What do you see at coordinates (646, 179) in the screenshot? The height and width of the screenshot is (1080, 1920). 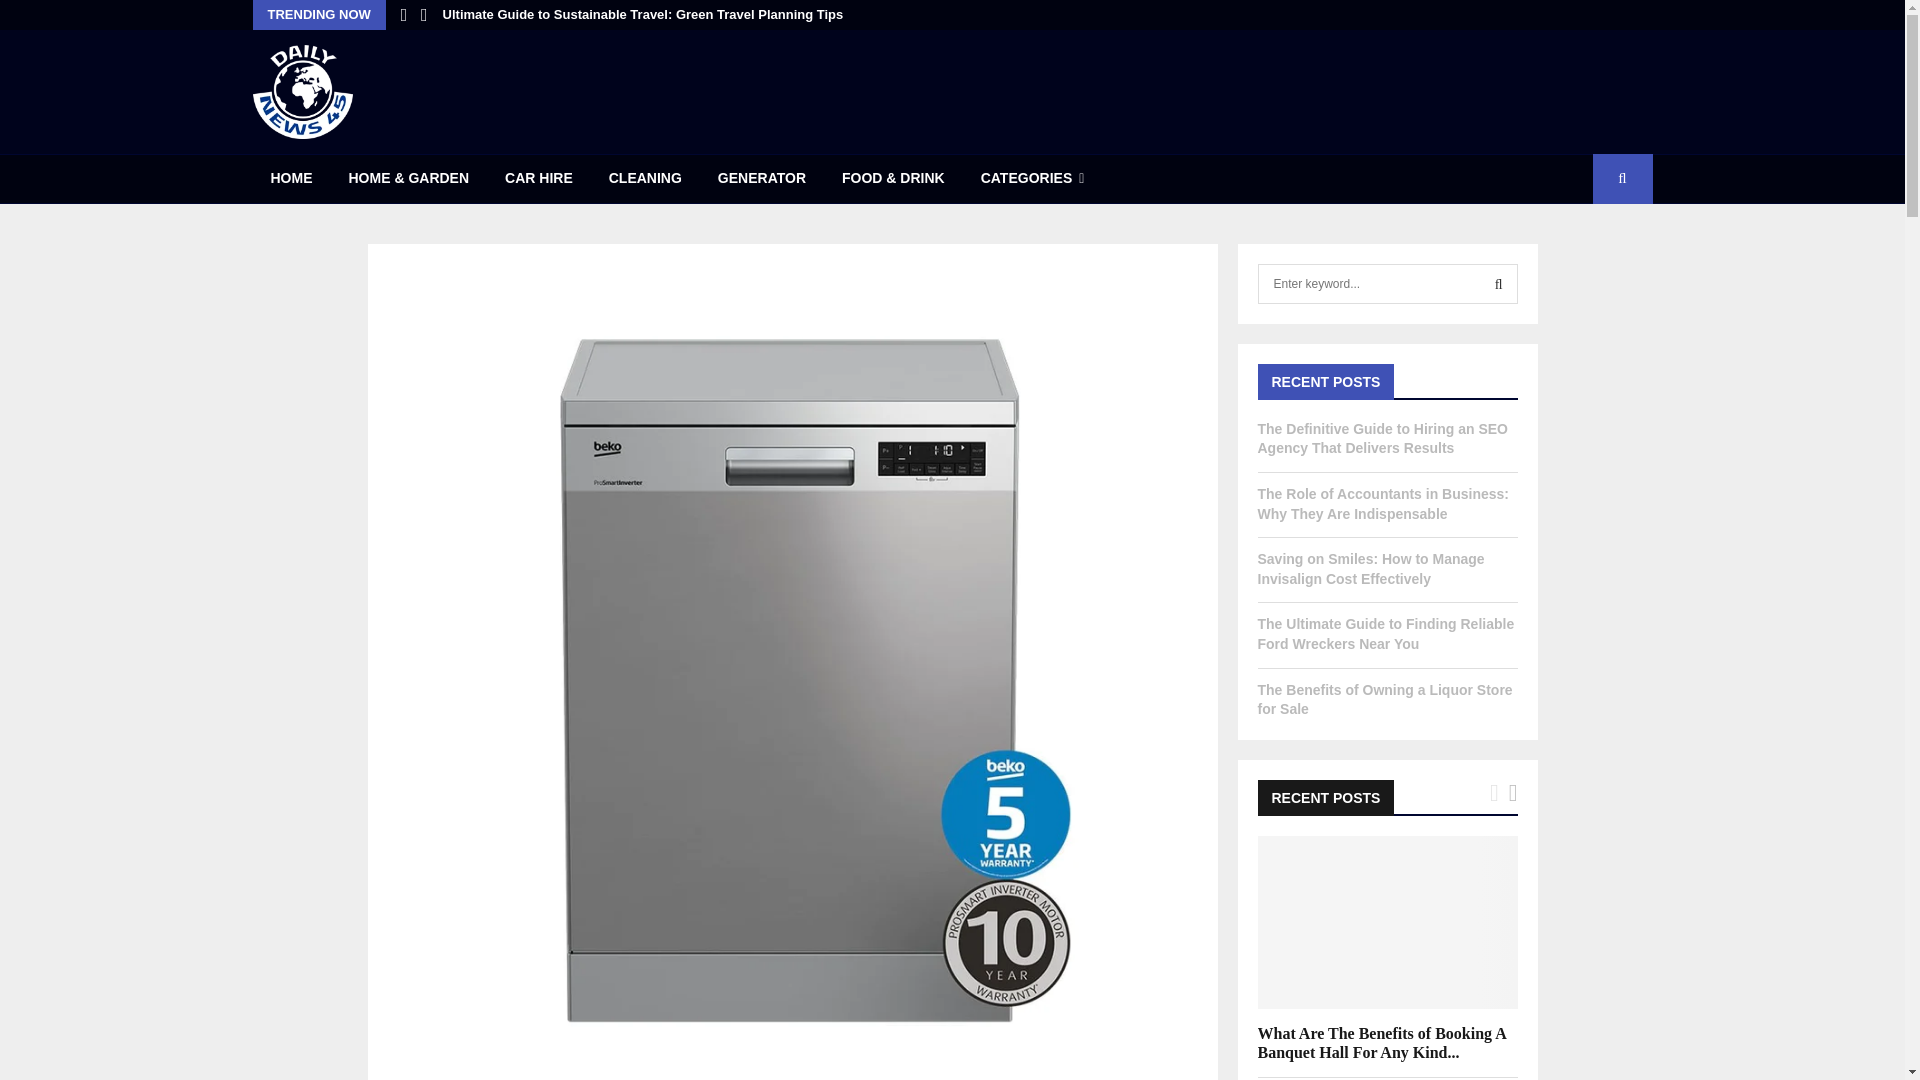 I see `CLEANING` at bounding box center [646, 179].